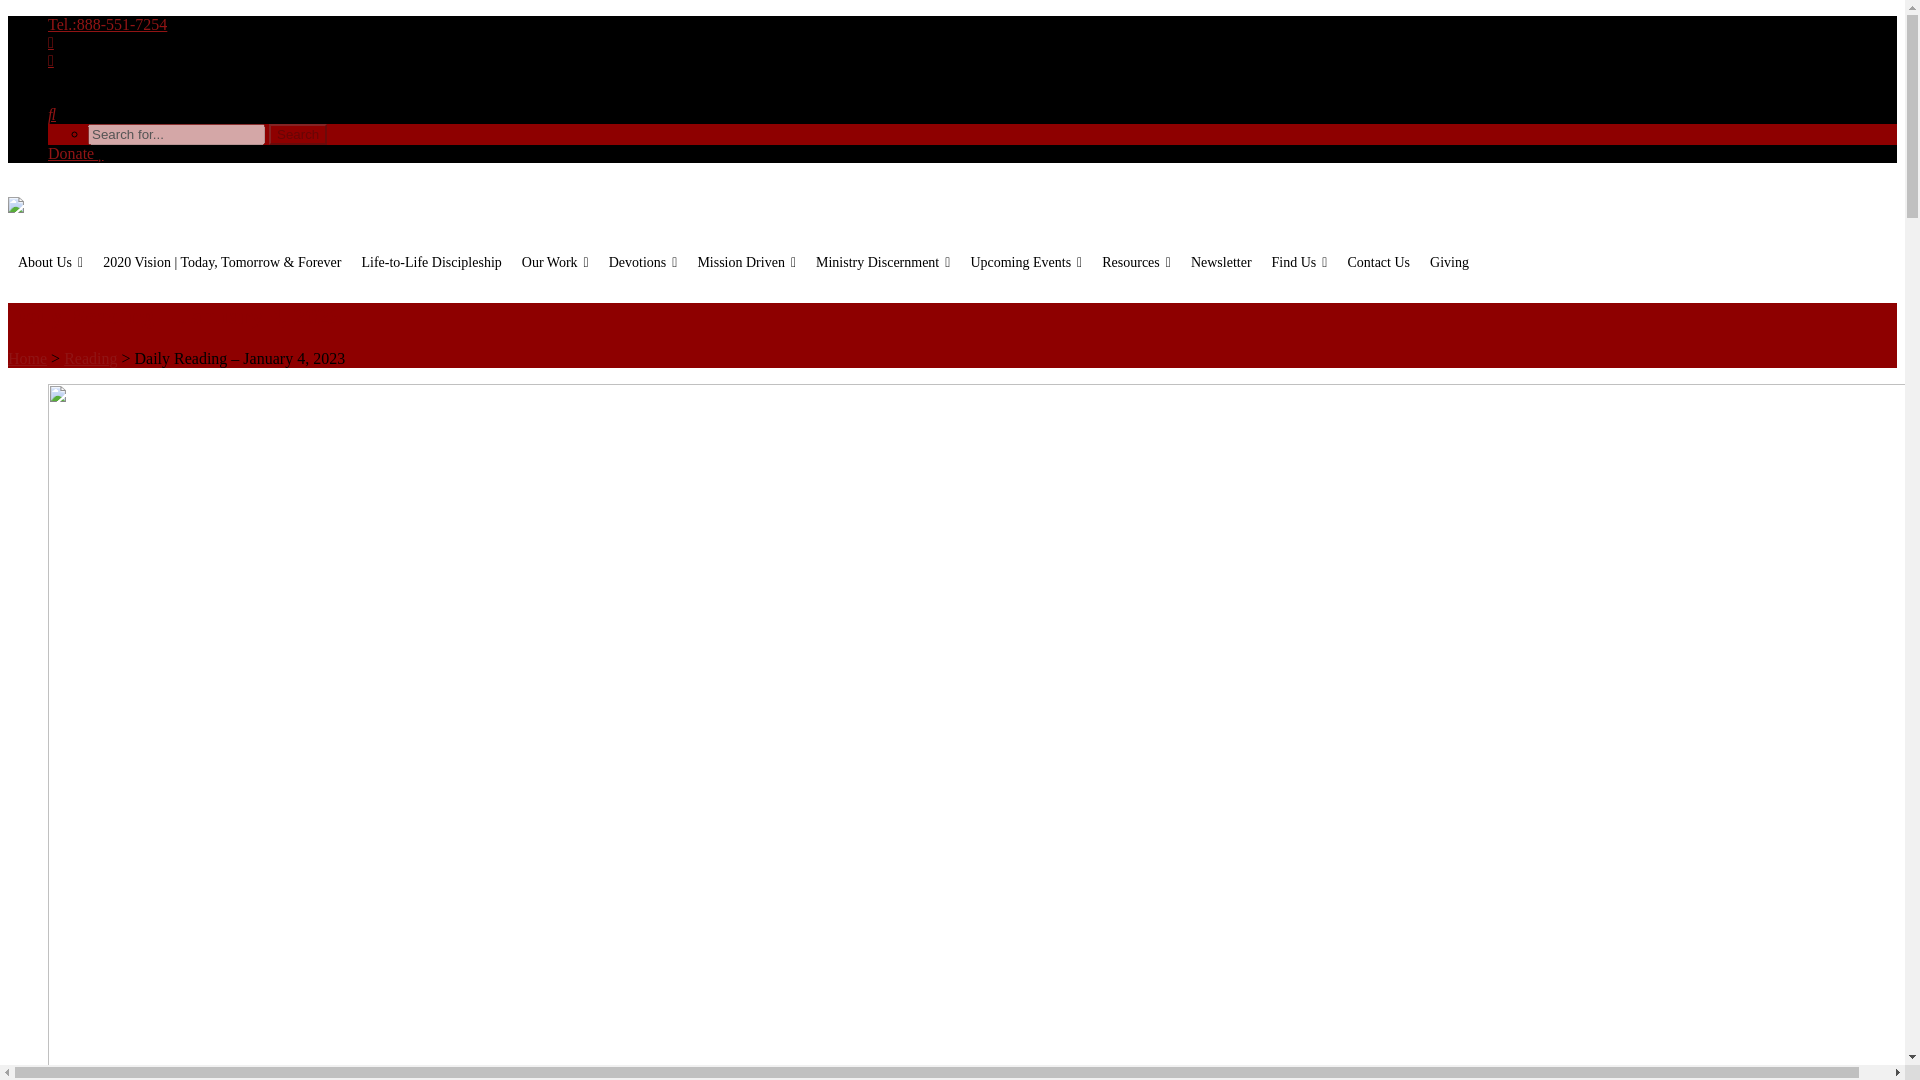 The image size is (1920, 1080). What do you see at coordinates (556, 262) in the screenshot?
I see `Our Work` at bounding box center [556, 262].